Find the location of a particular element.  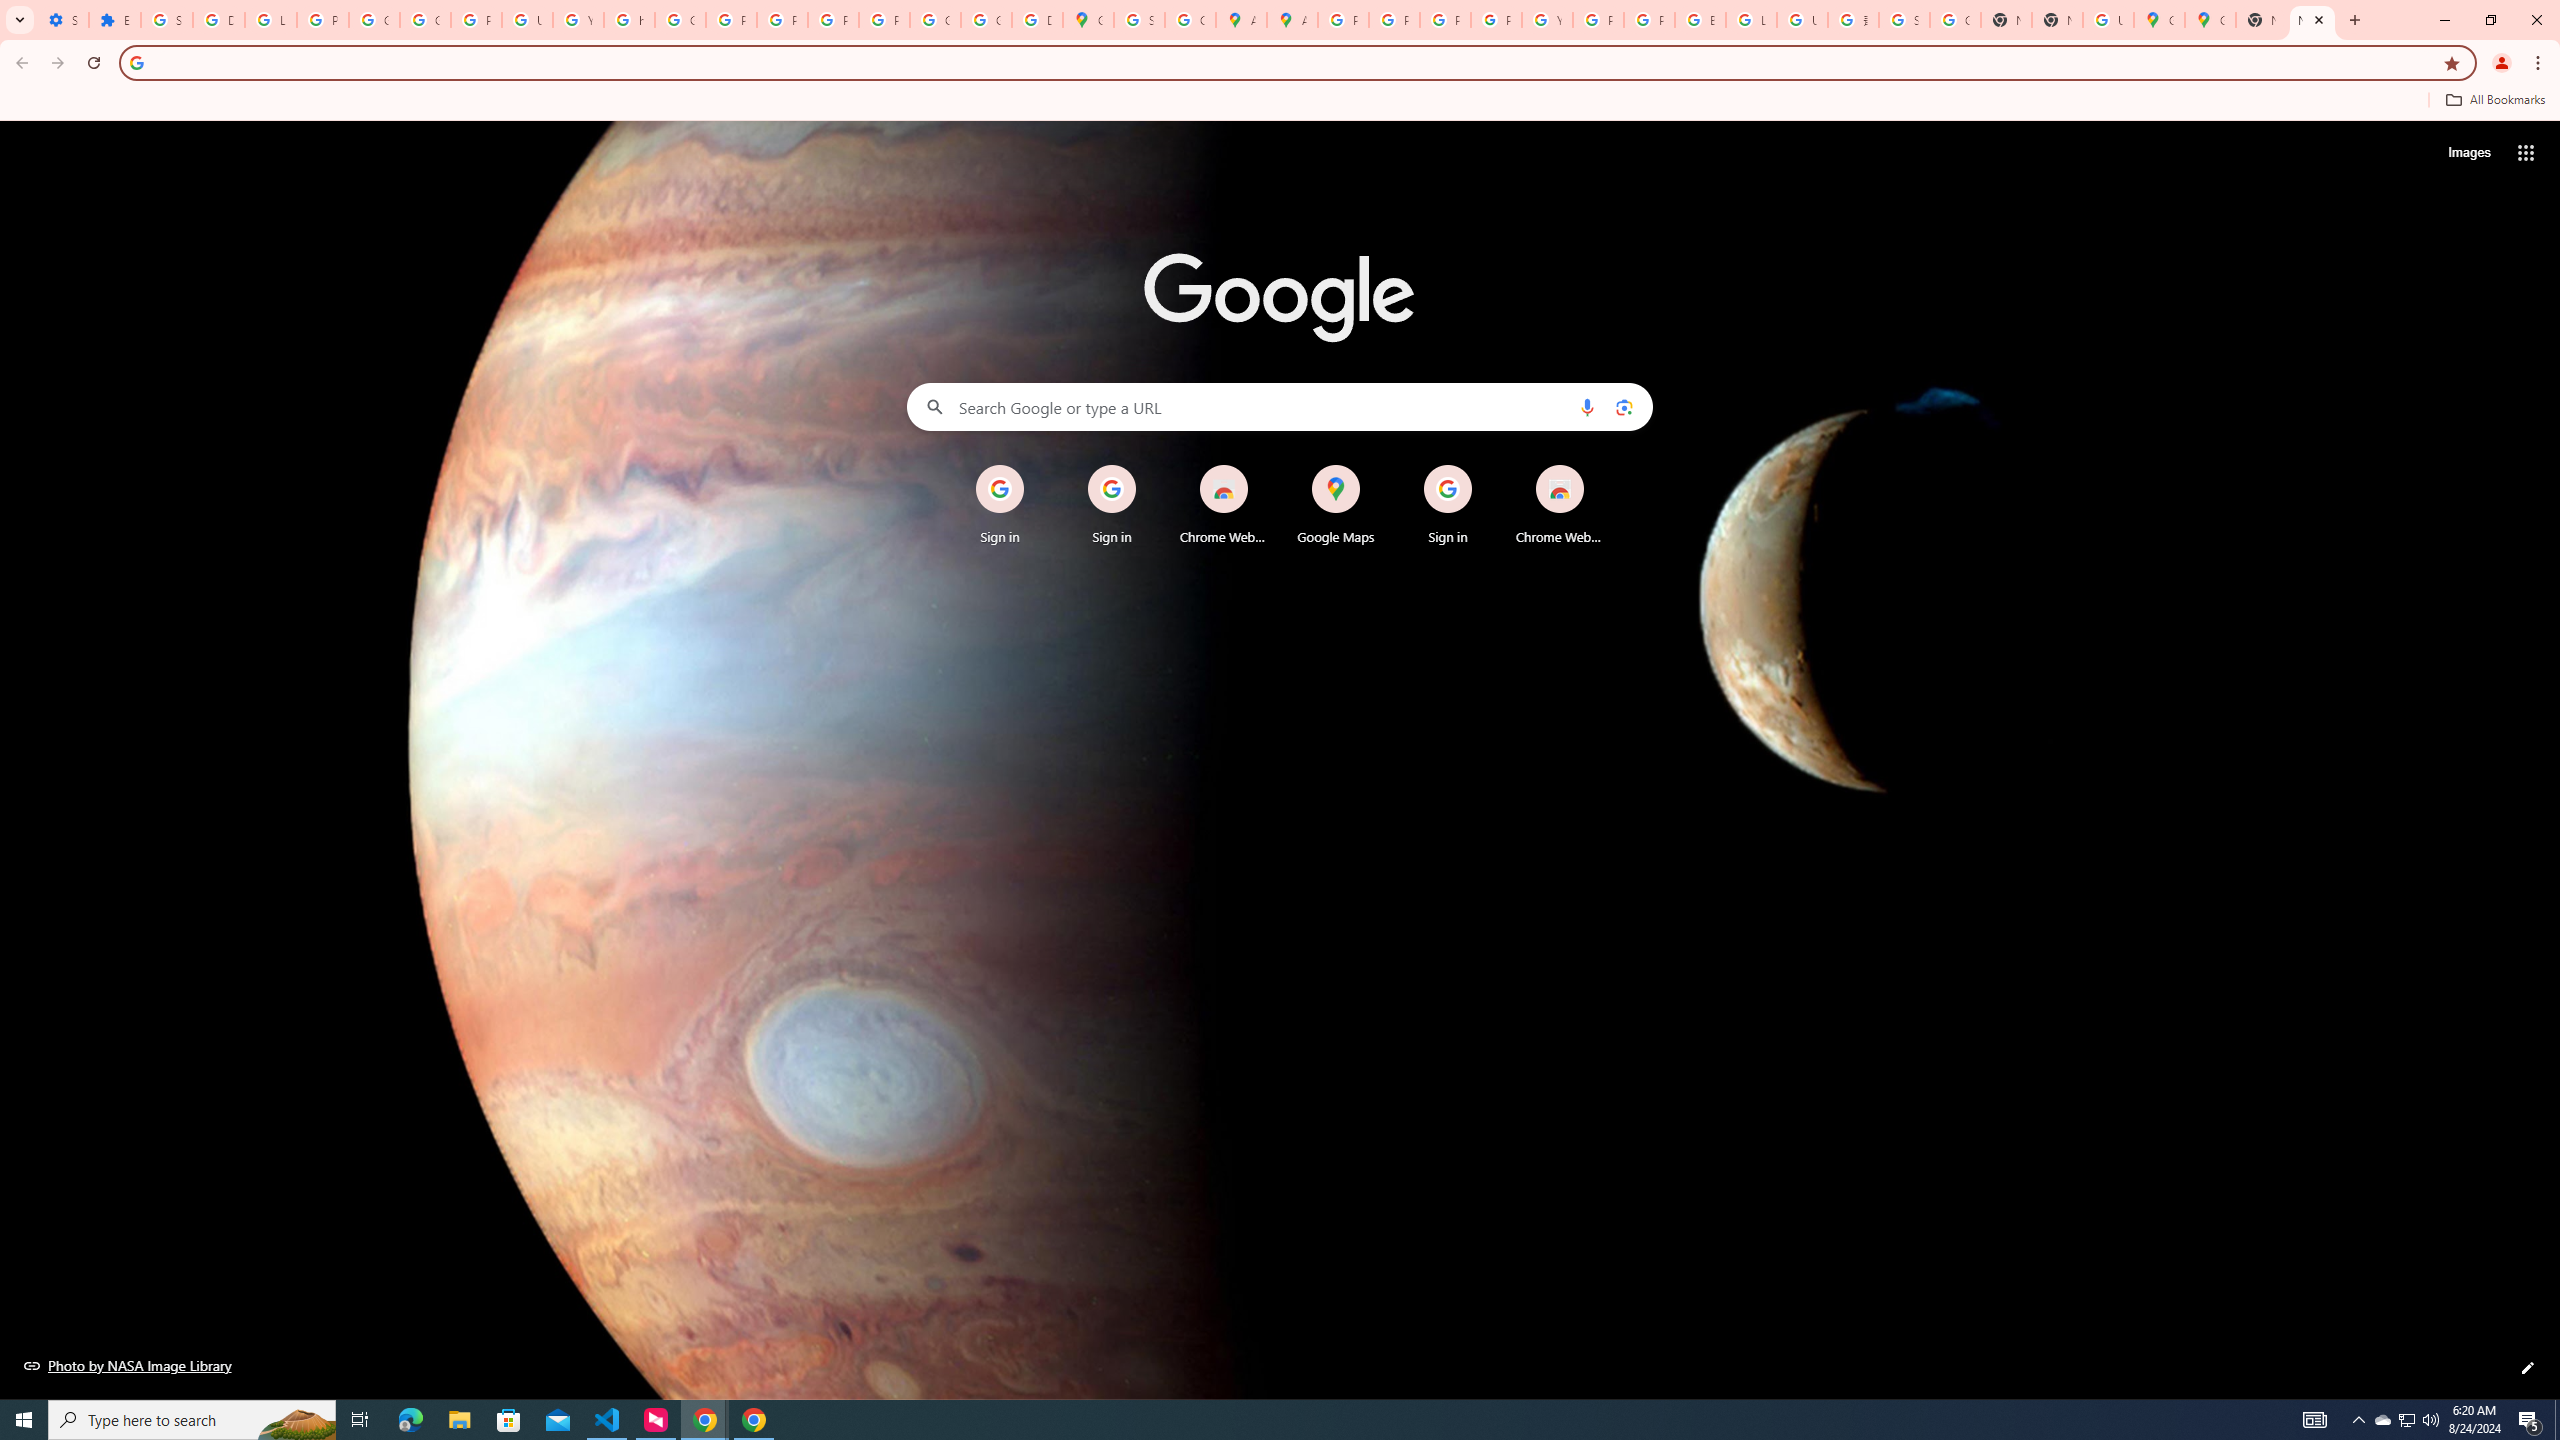

Sign in - Google Accounts is located at coordinates (1140, 20).